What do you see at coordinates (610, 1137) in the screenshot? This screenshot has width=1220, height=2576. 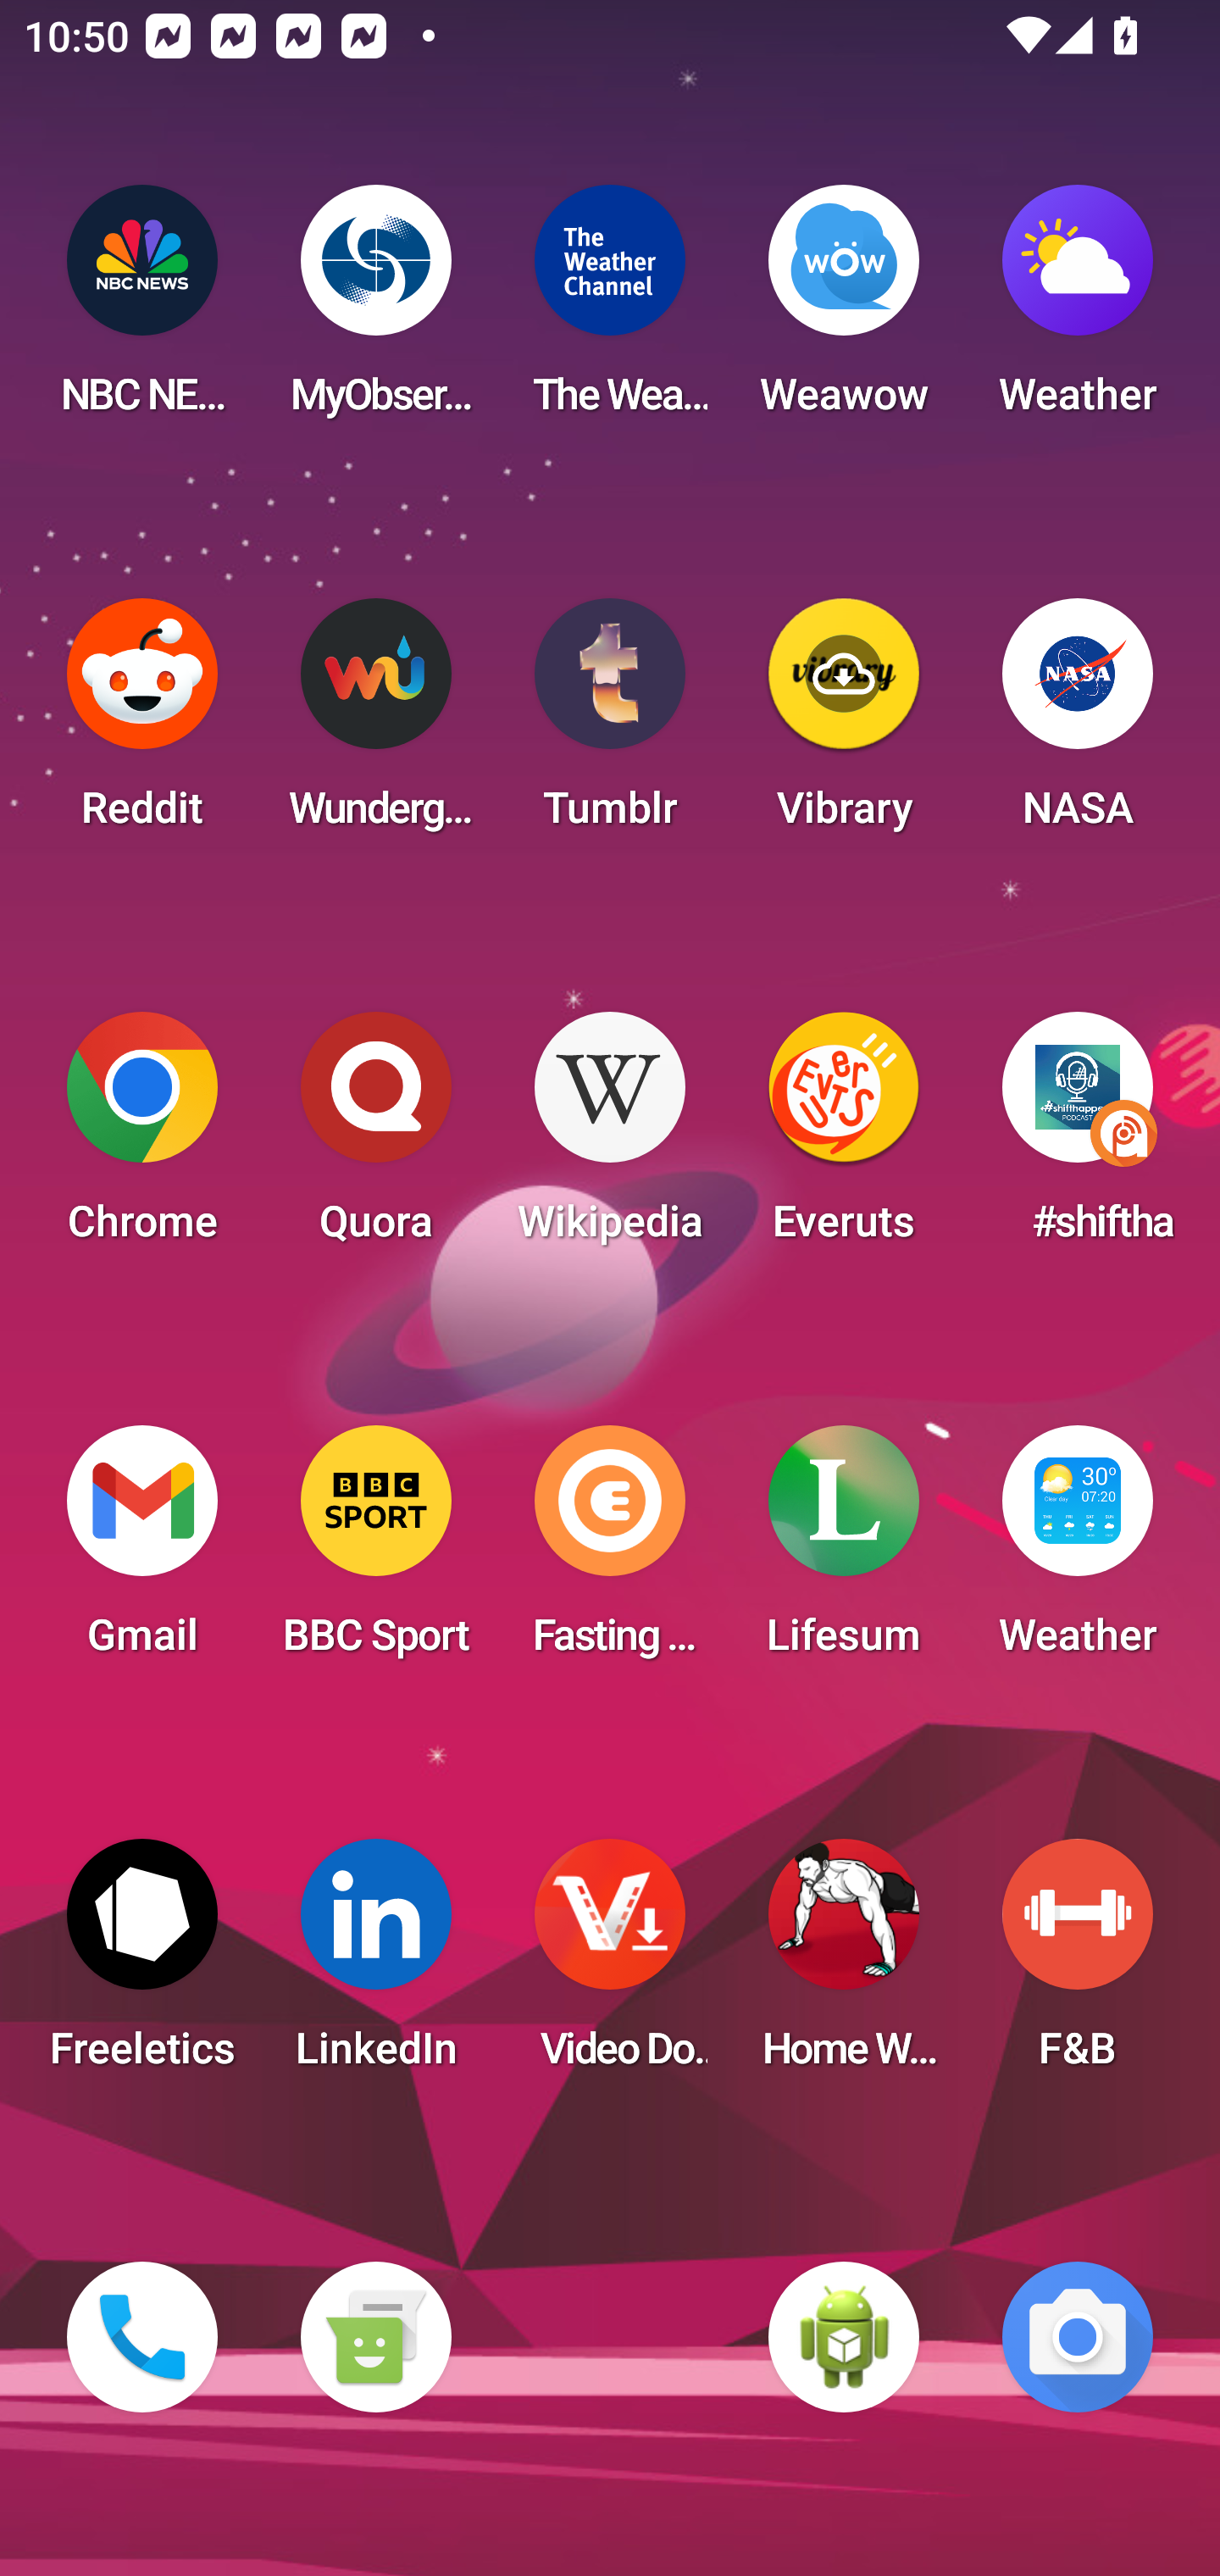 I see `Wikipedia` at bounding box center [610, 1137].